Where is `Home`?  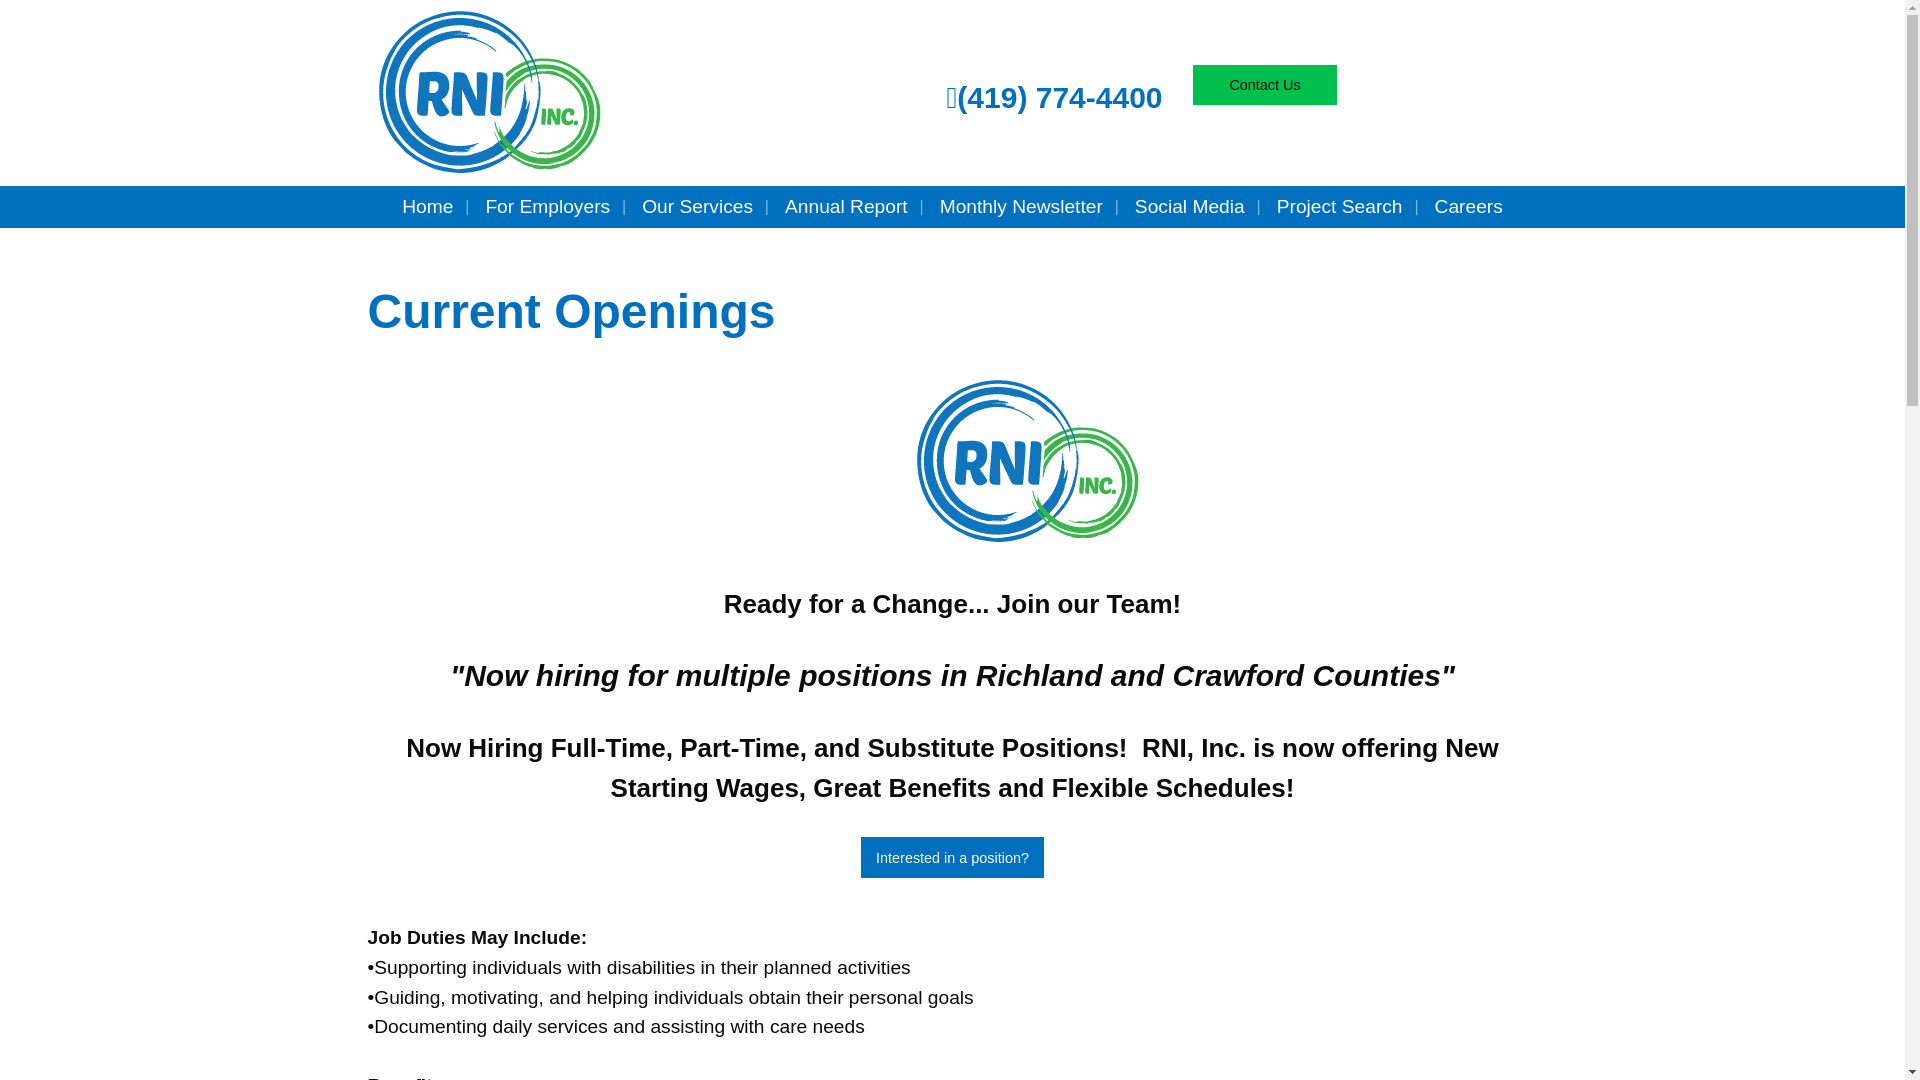 Home is located at coordinates (426, 206).